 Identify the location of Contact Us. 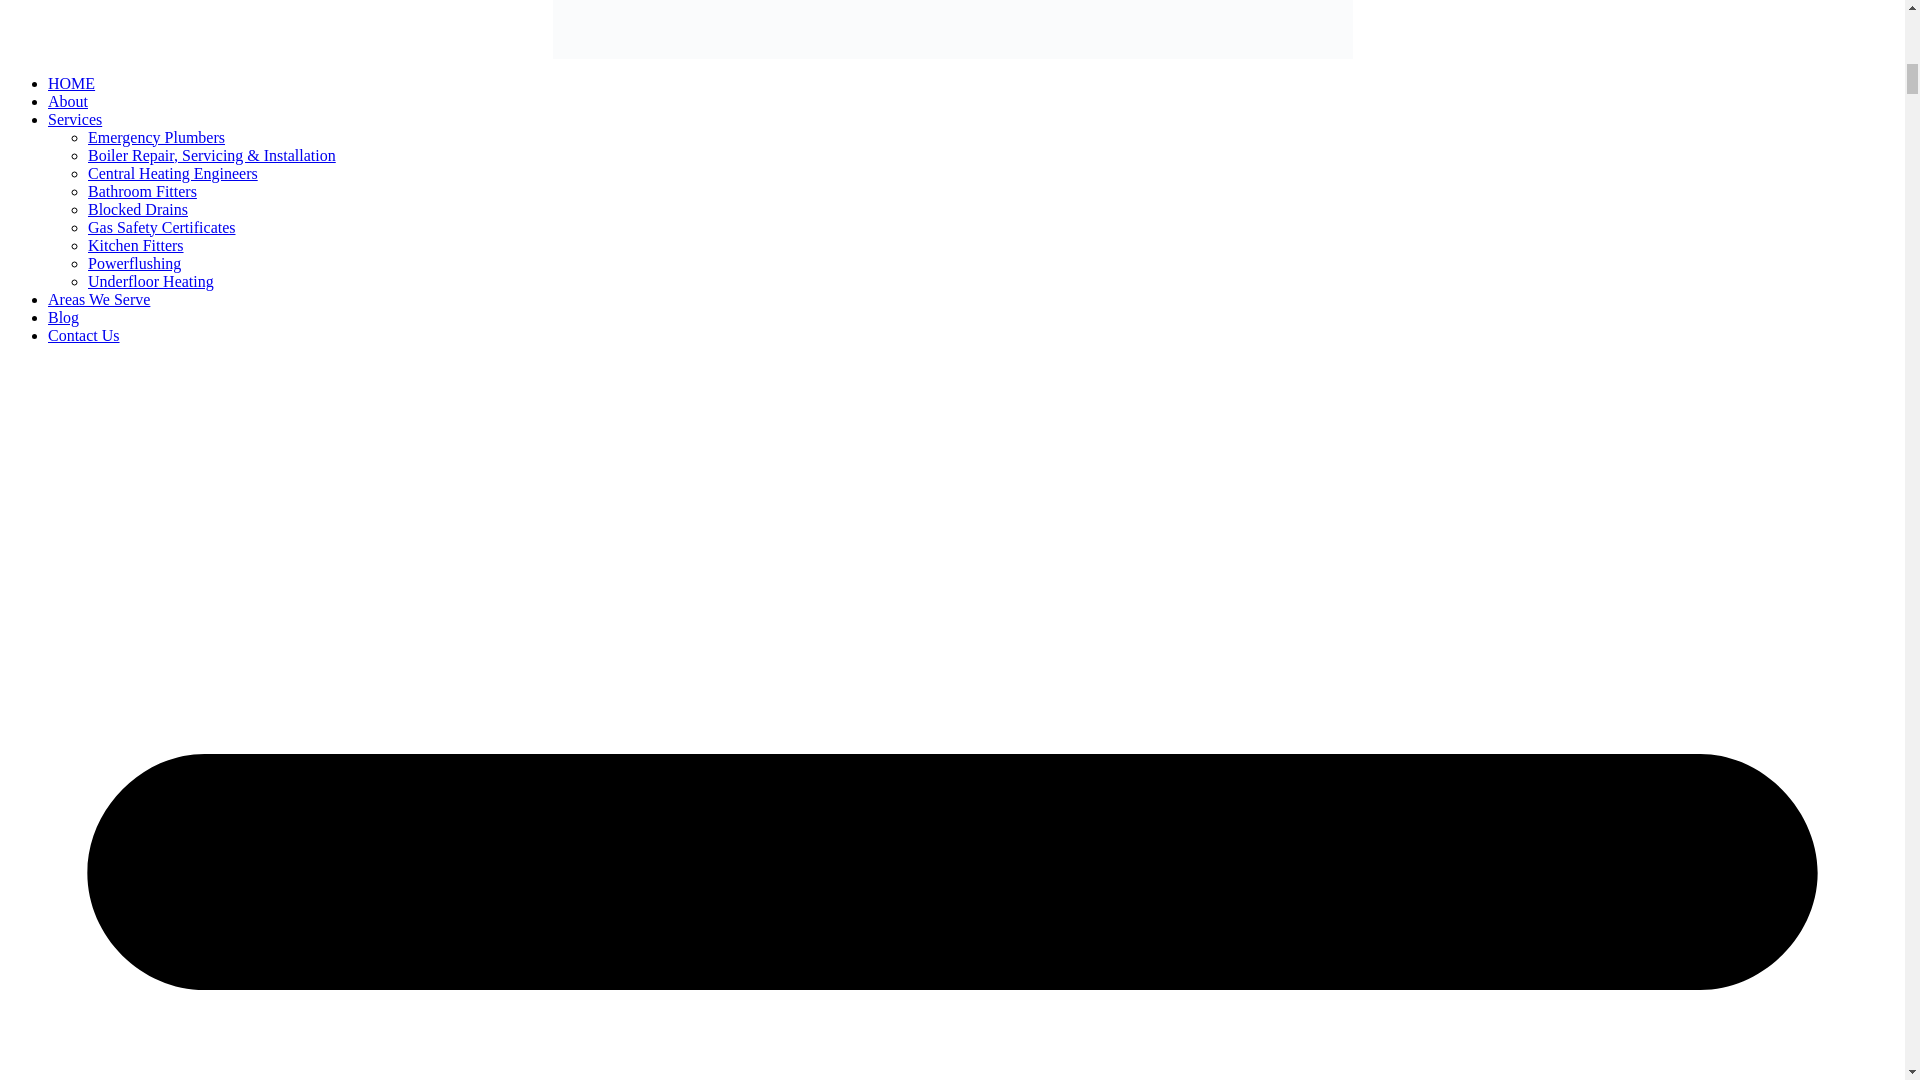
(84, 334).